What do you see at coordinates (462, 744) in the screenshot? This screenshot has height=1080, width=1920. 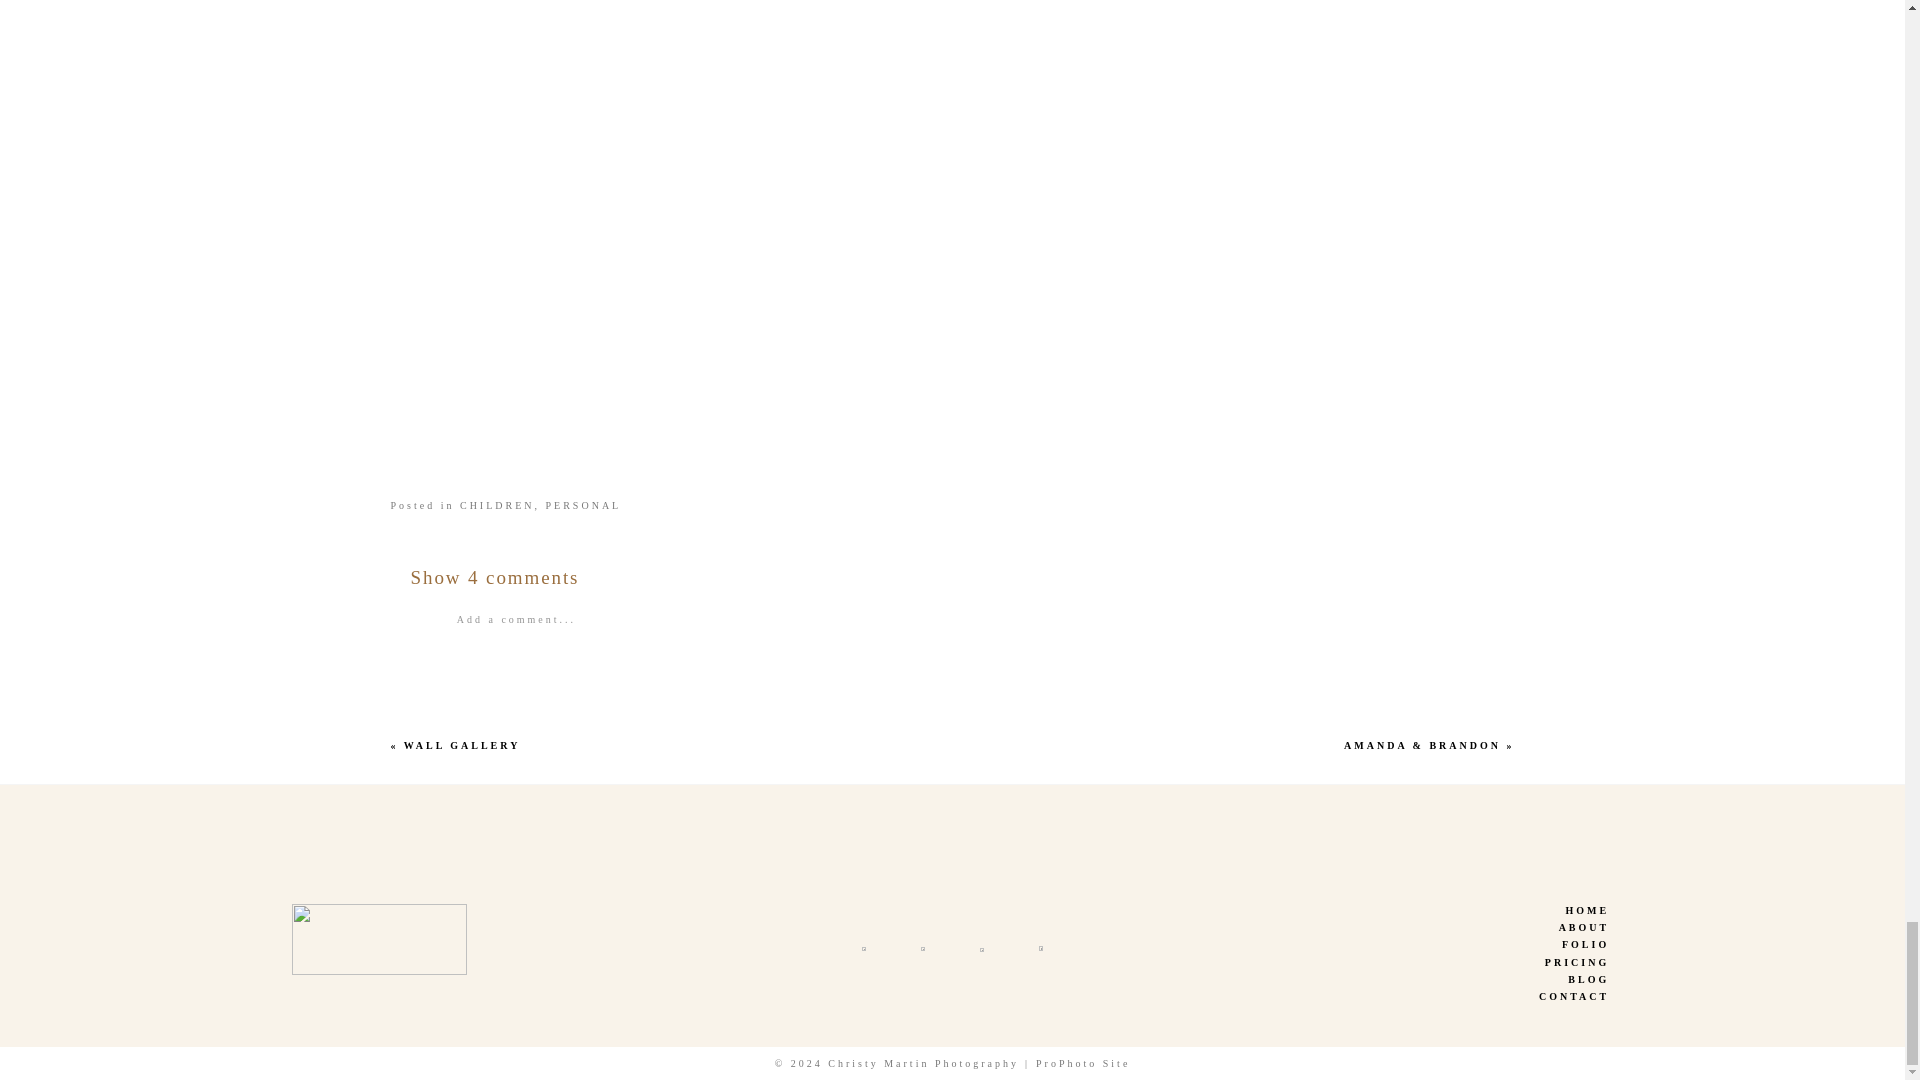 I see `WALL GALLERY` at bounding box center [462, 744].